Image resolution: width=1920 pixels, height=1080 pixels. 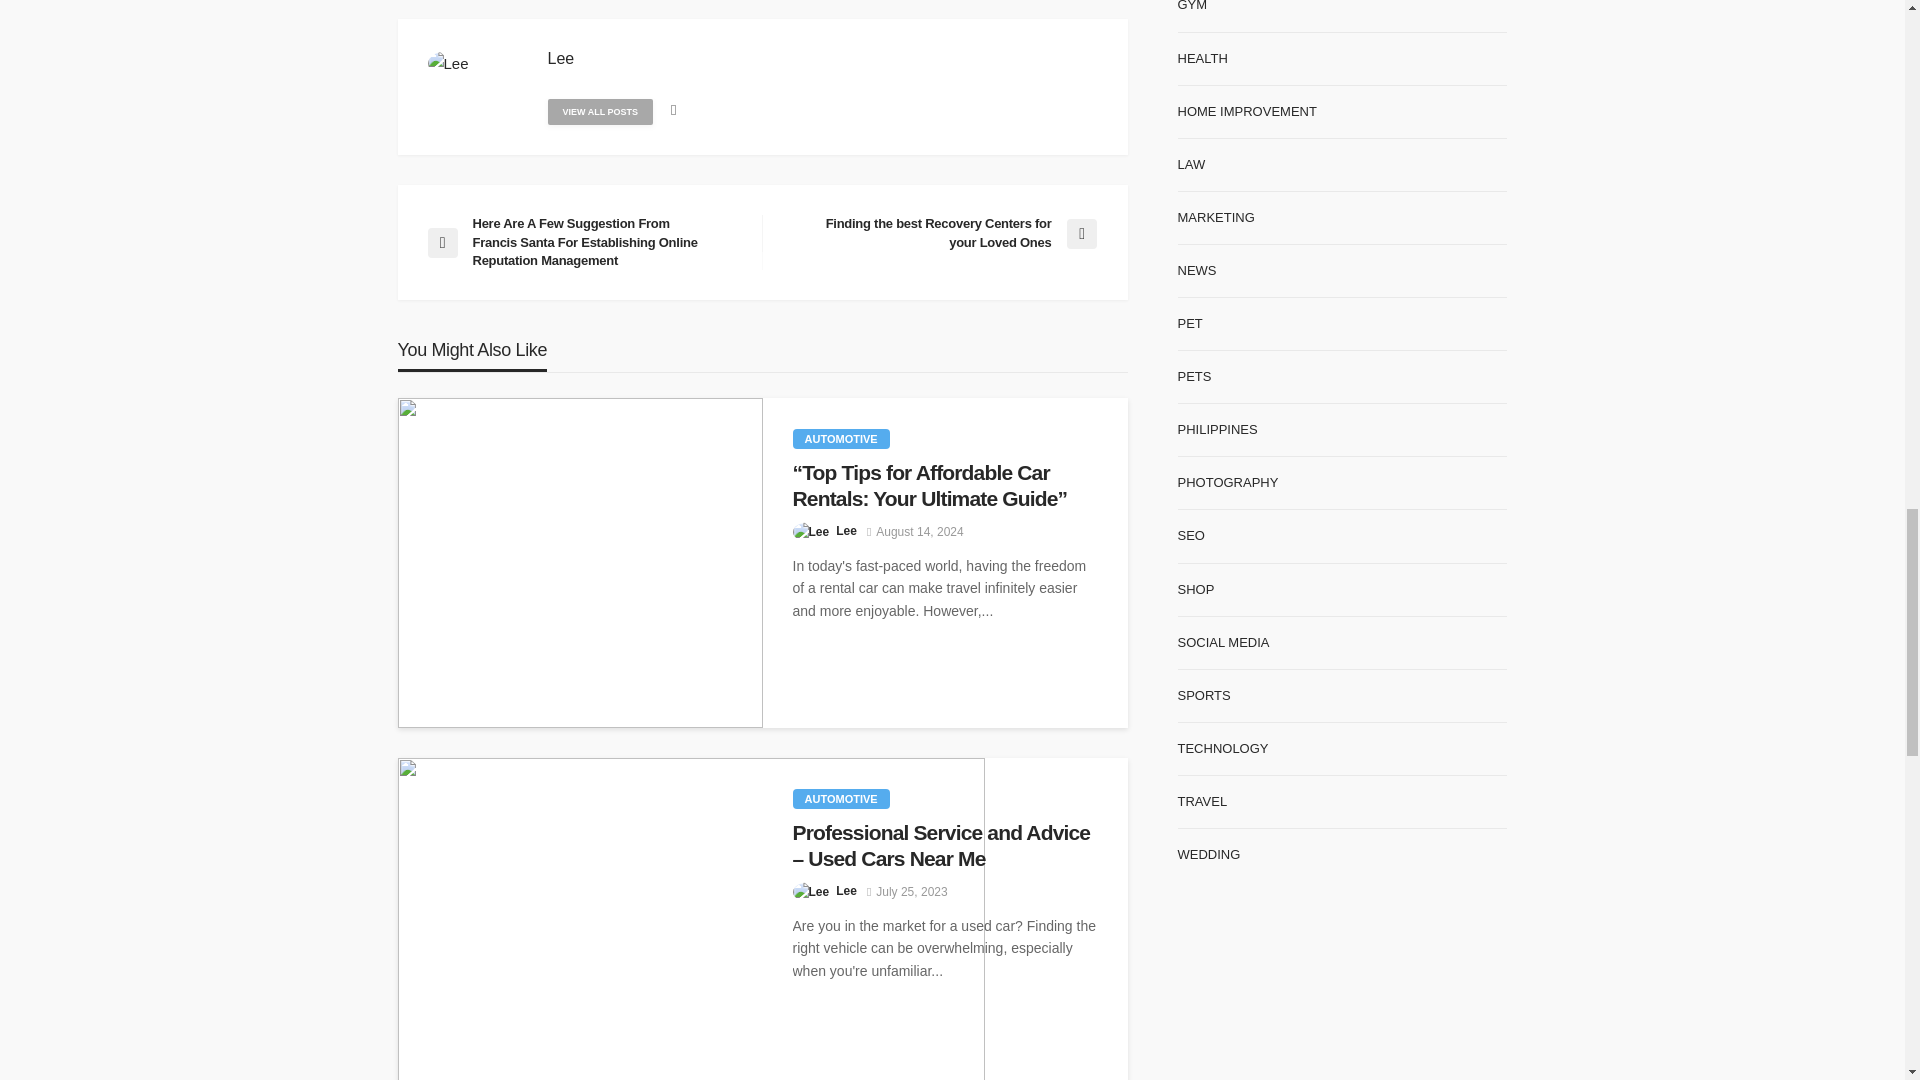 What do you see at coordinates (600, 112) in the screenshot?
I see `VIEW ALL POSTS` at bounding box center [600, 112].